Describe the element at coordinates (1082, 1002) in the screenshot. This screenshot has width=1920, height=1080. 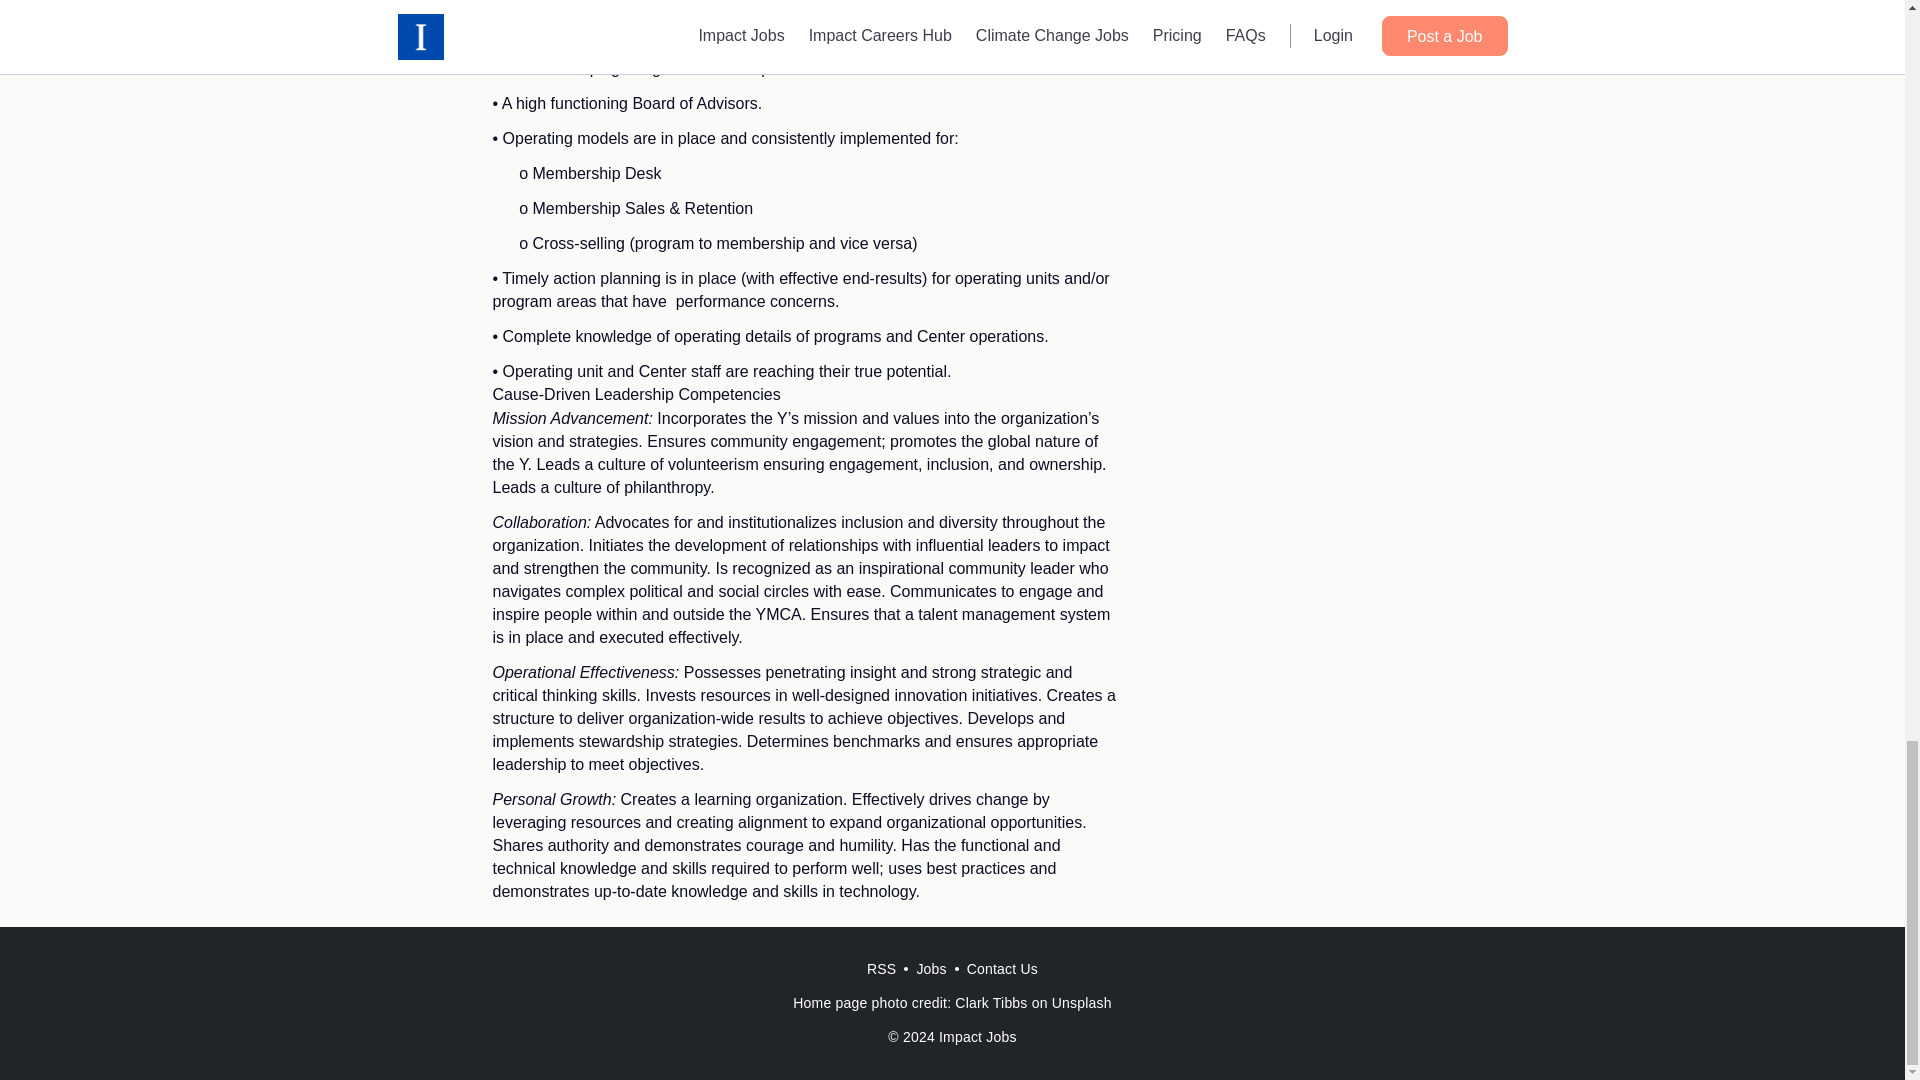
I see `Unsplash` at that location.